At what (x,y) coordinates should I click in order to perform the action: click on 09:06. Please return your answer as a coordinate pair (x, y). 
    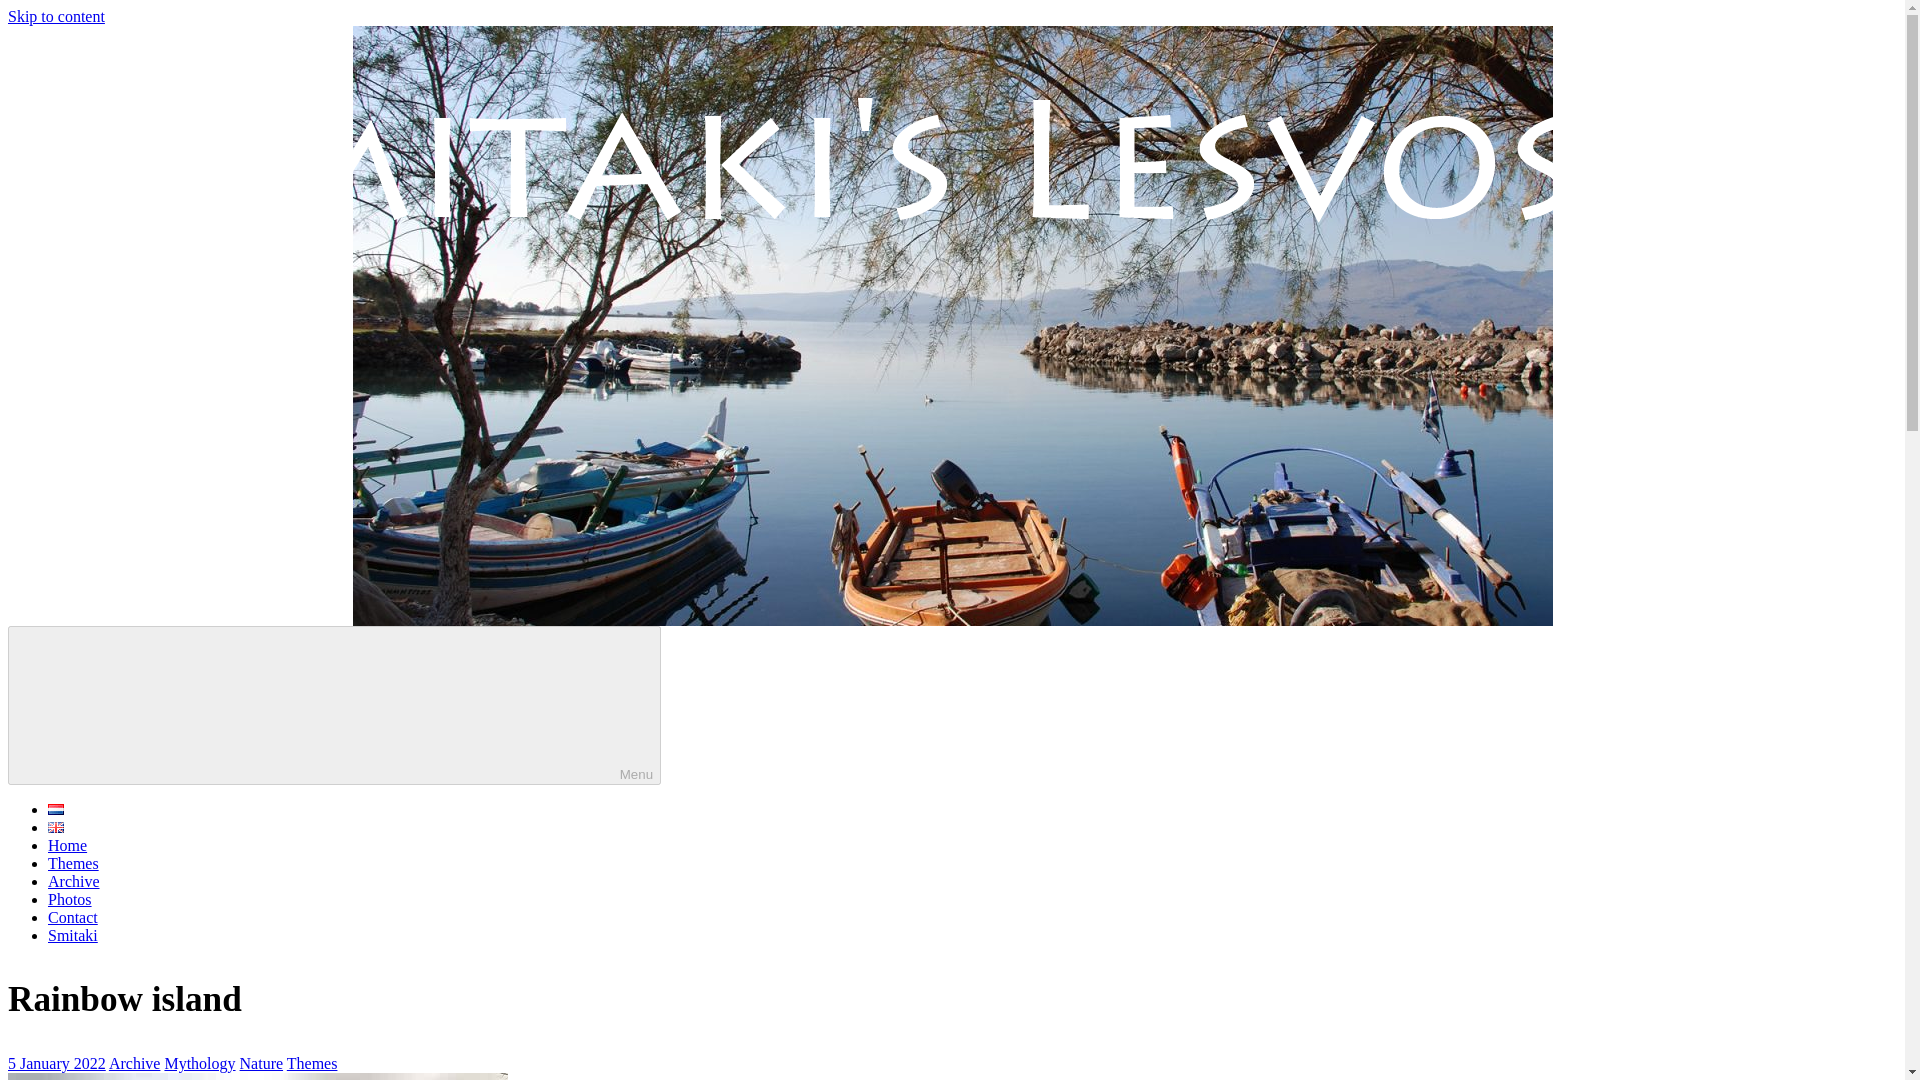
    Looking at the image, I should click on (56, 1064).